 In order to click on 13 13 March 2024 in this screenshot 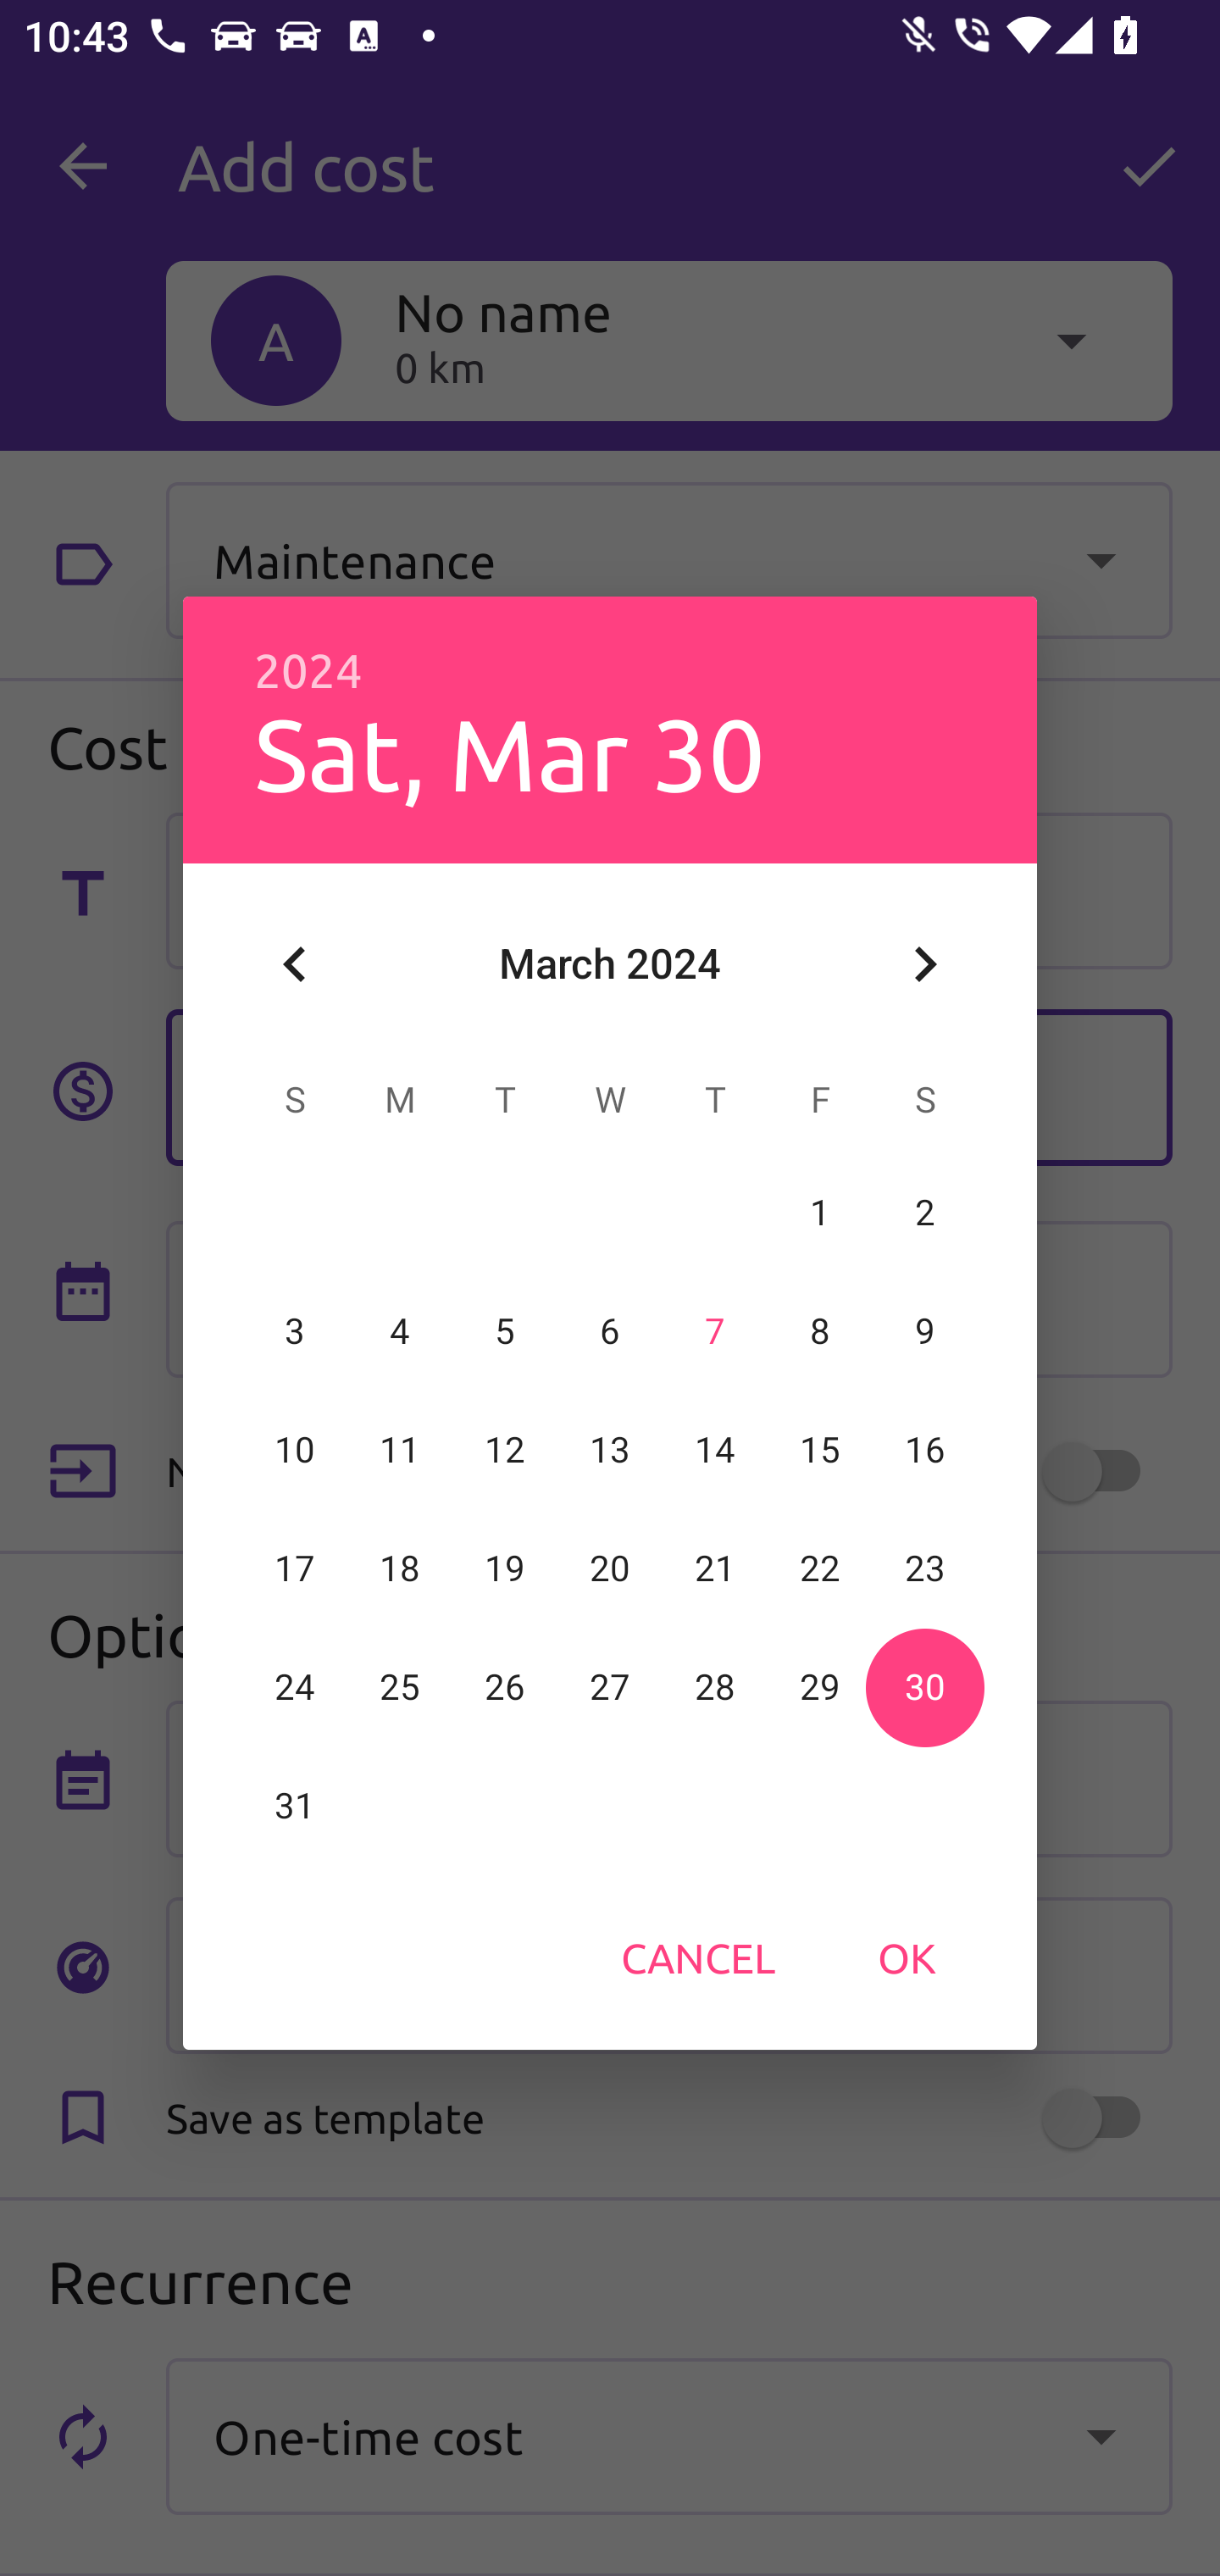, I will do `click(610, 1450)`.